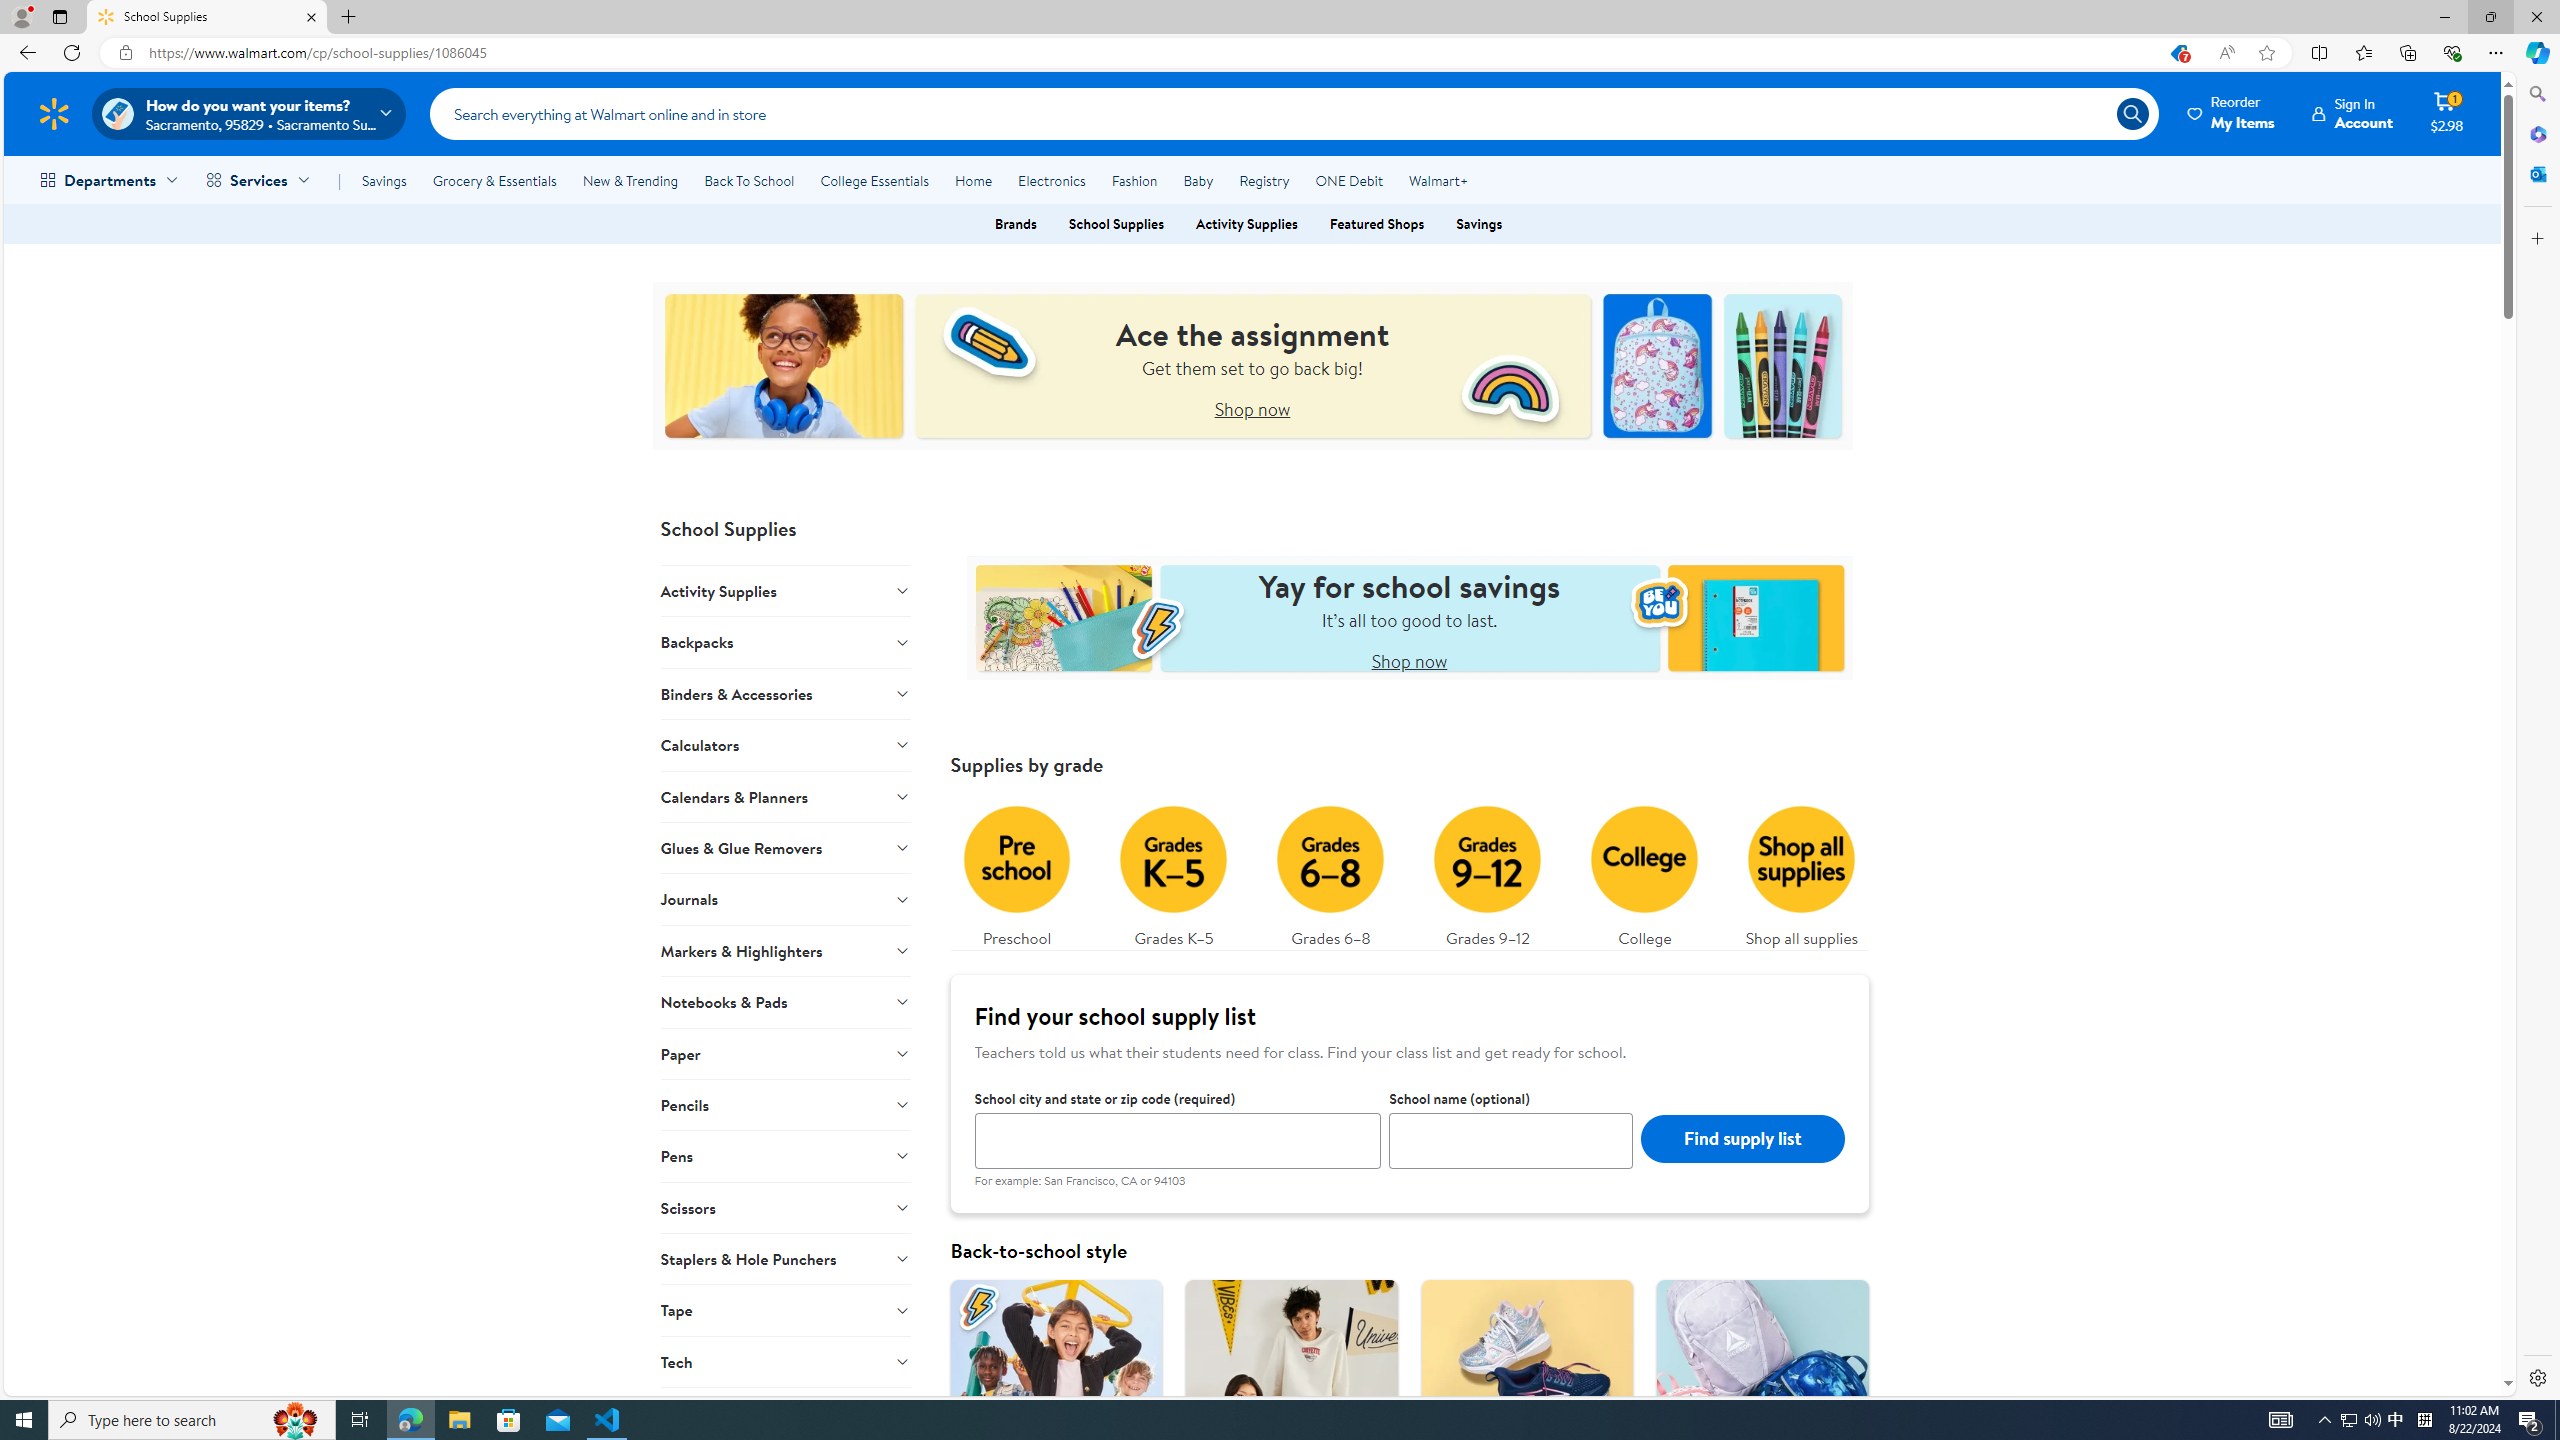  I want to click on Registry, so click(1262, 180).